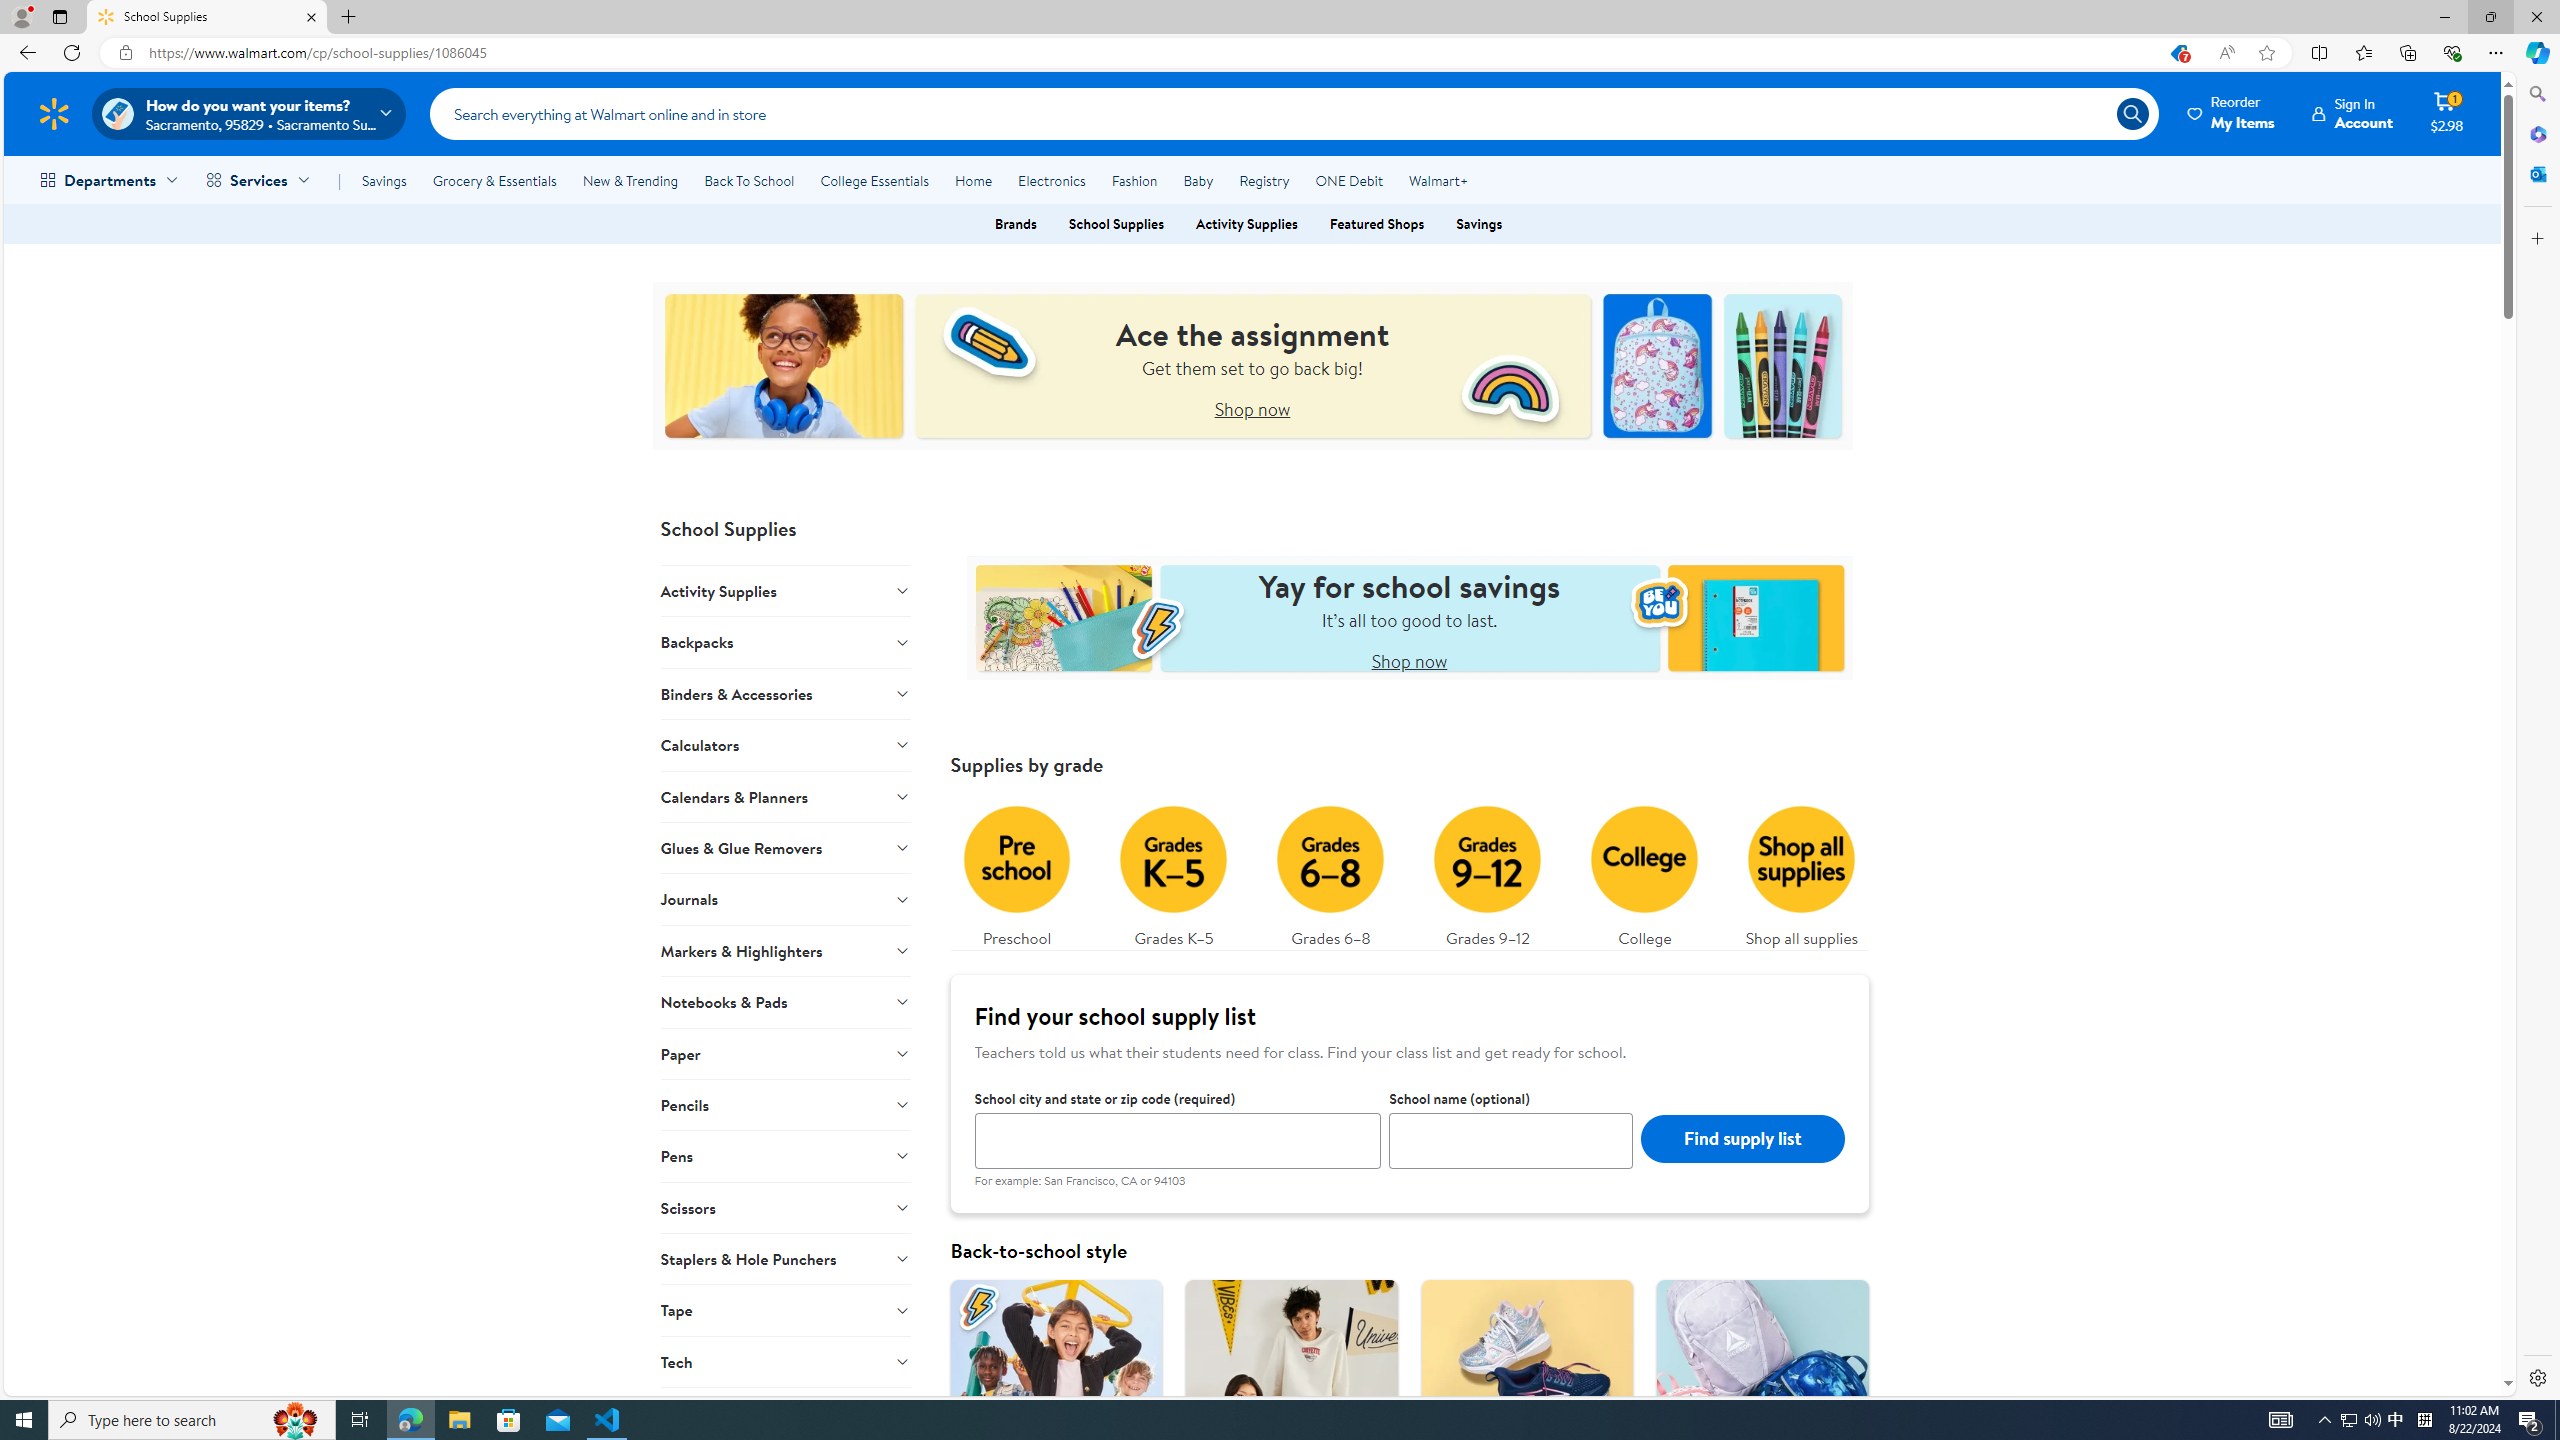  I want to click on Registry, so click(1262, 180).